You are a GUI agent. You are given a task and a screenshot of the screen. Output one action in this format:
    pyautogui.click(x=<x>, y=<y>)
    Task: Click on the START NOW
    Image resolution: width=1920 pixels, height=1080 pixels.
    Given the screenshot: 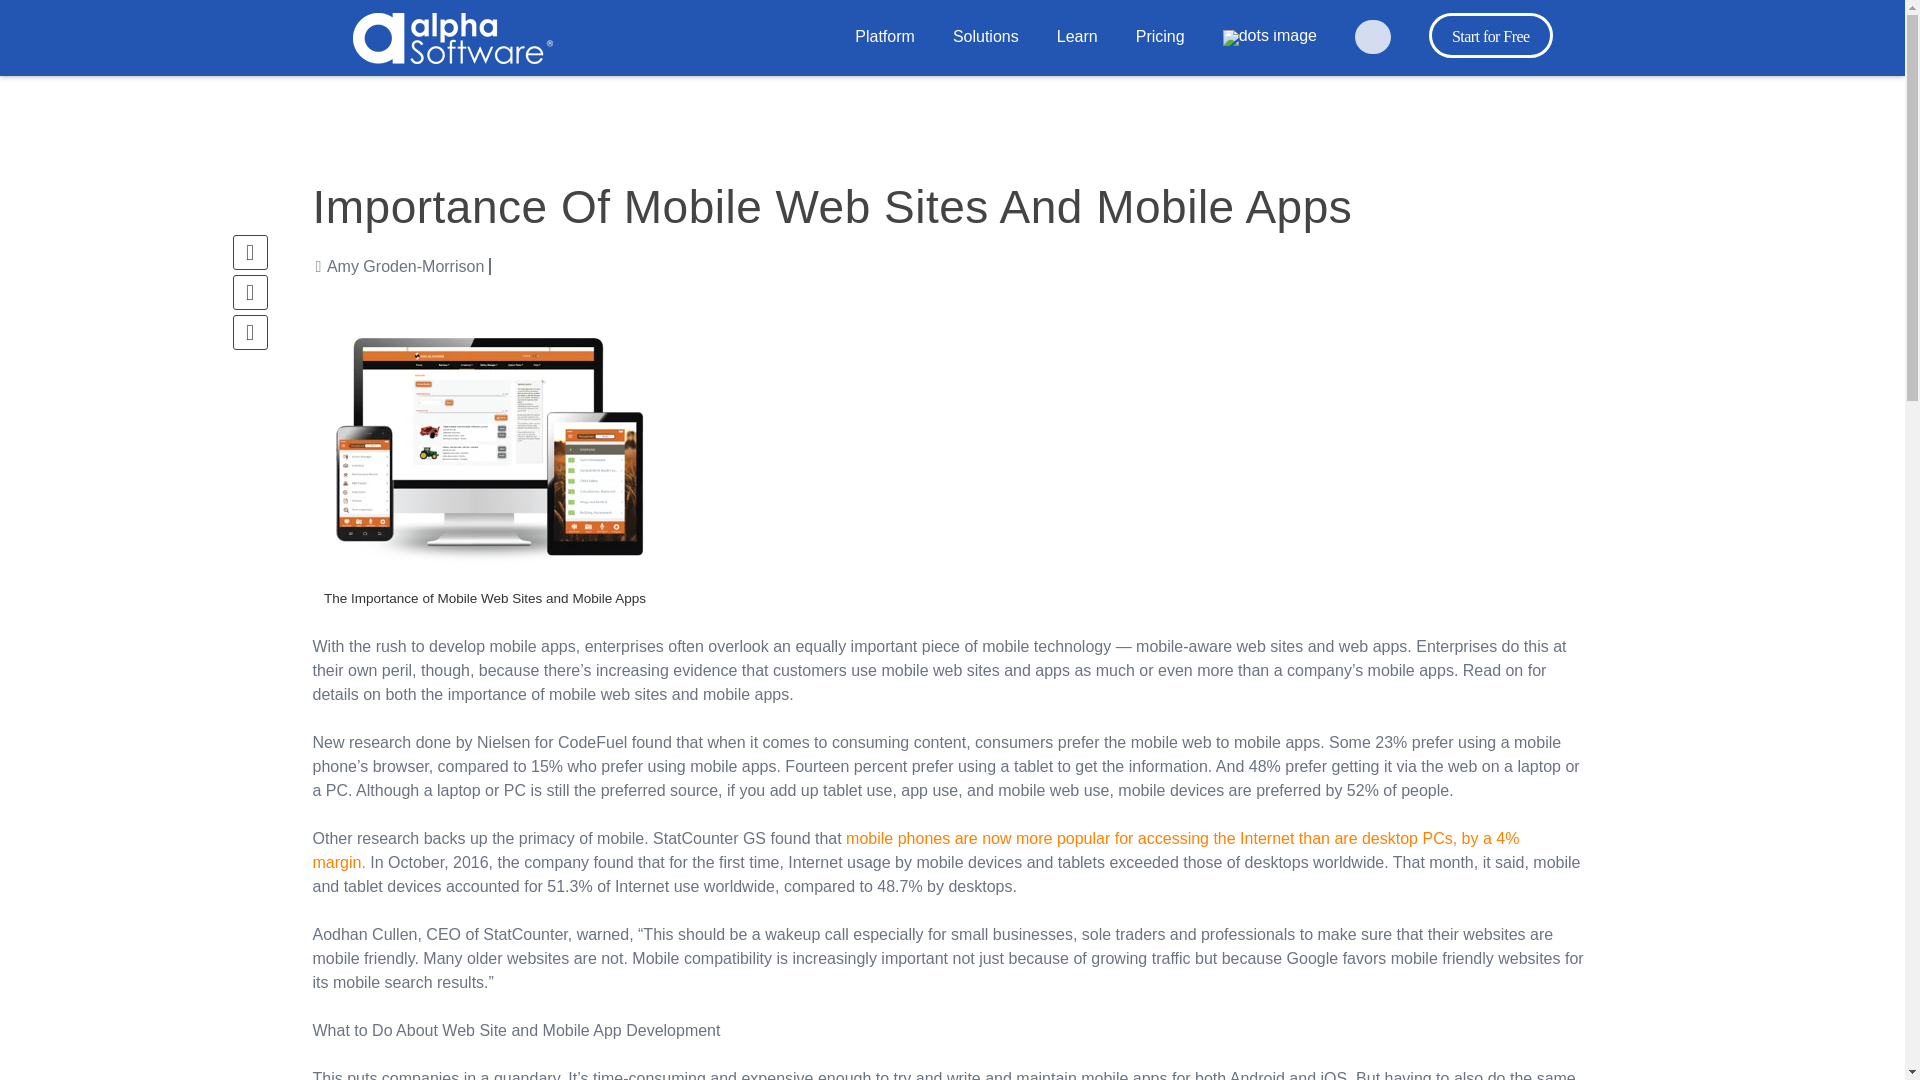 What is the action you would take?
    pyautogui.click(x=1032, y=103)
    